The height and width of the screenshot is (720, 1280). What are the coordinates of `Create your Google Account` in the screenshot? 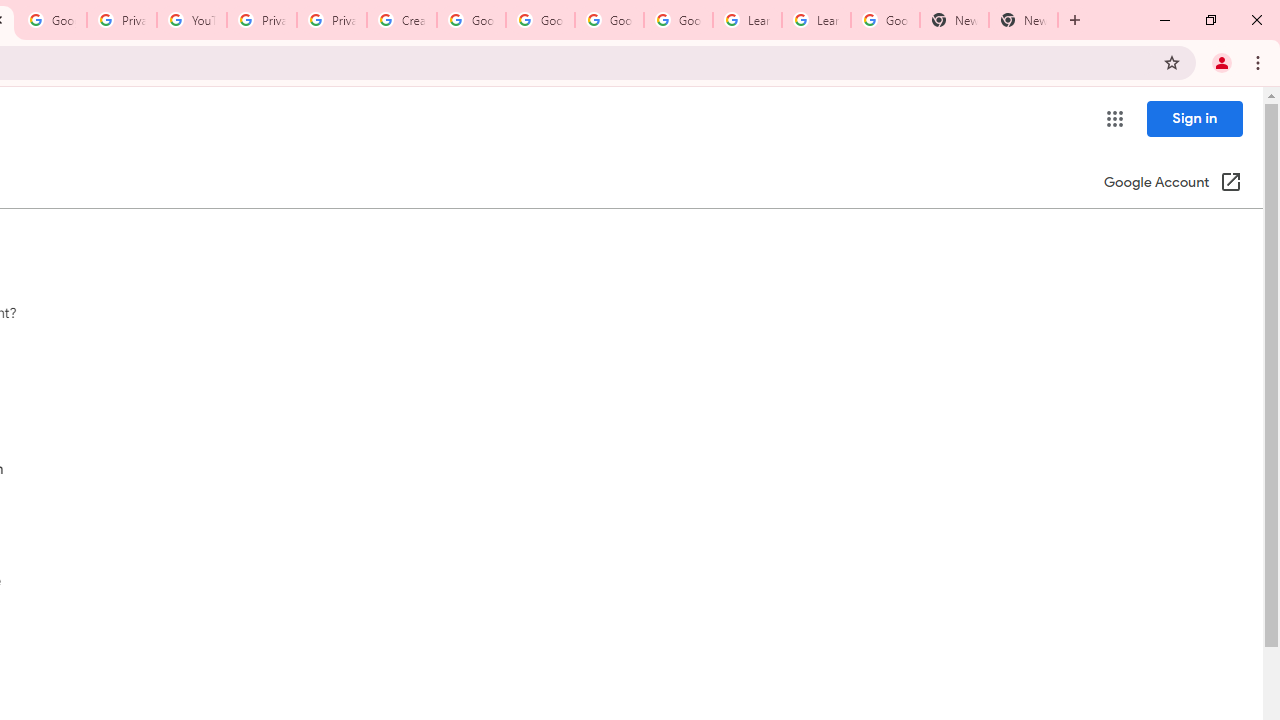 It's located at (402, 20).